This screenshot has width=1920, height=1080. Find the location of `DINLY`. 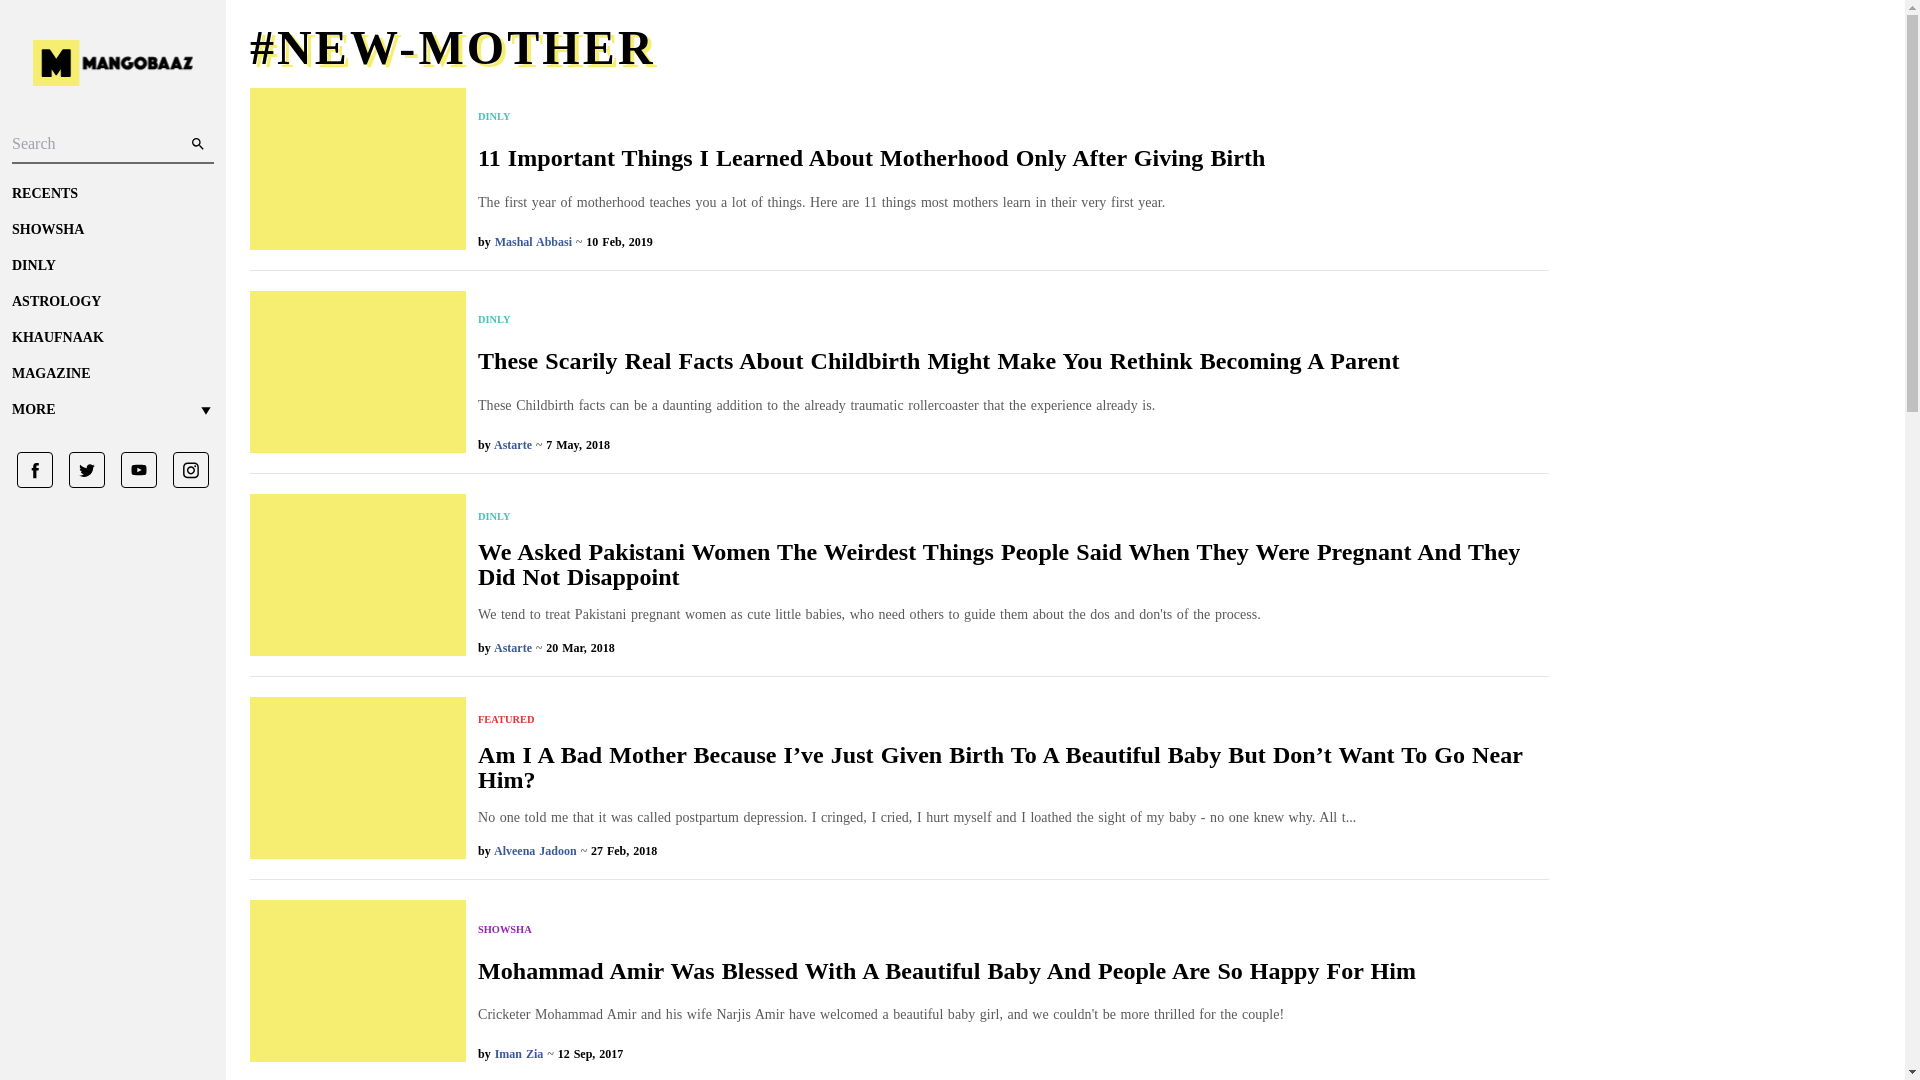

DINLY is located at coordinates (872, 117).